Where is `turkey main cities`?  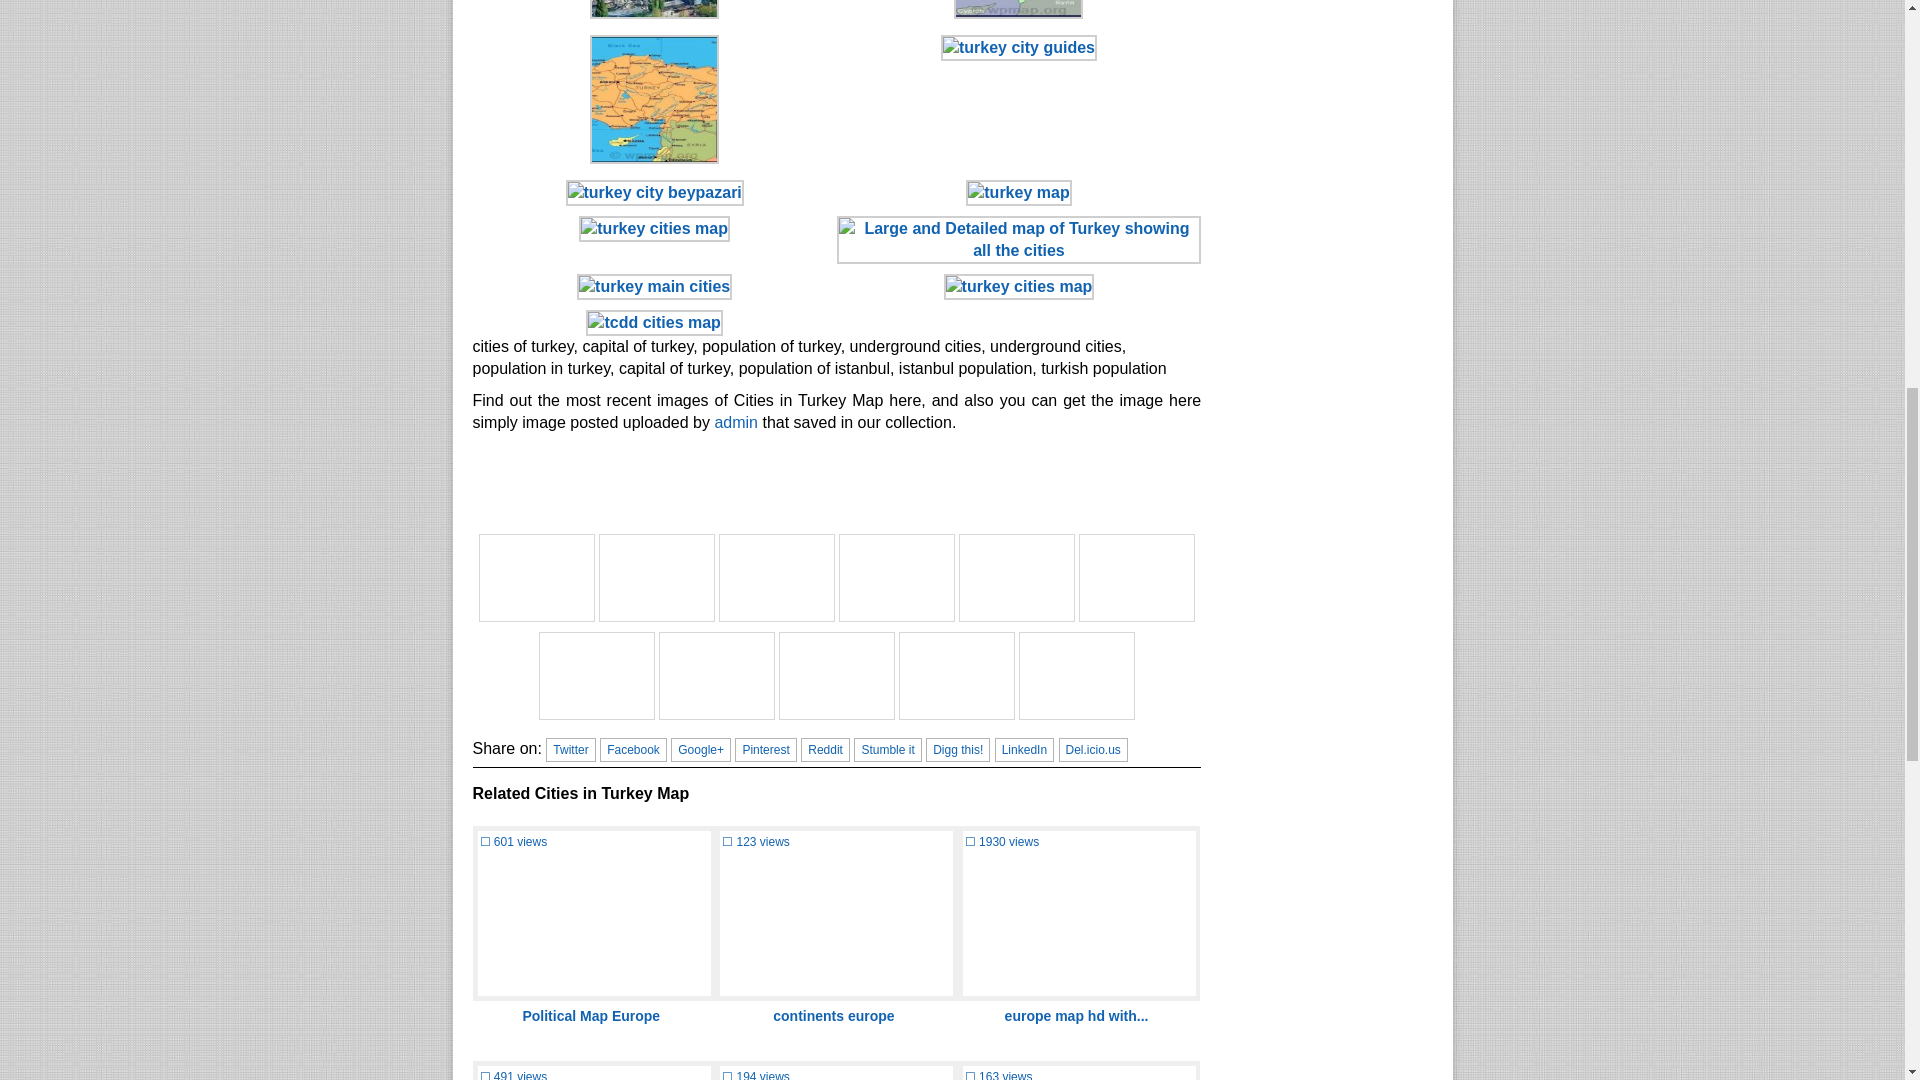 turkey main cities is located at coordinates (776, 578).